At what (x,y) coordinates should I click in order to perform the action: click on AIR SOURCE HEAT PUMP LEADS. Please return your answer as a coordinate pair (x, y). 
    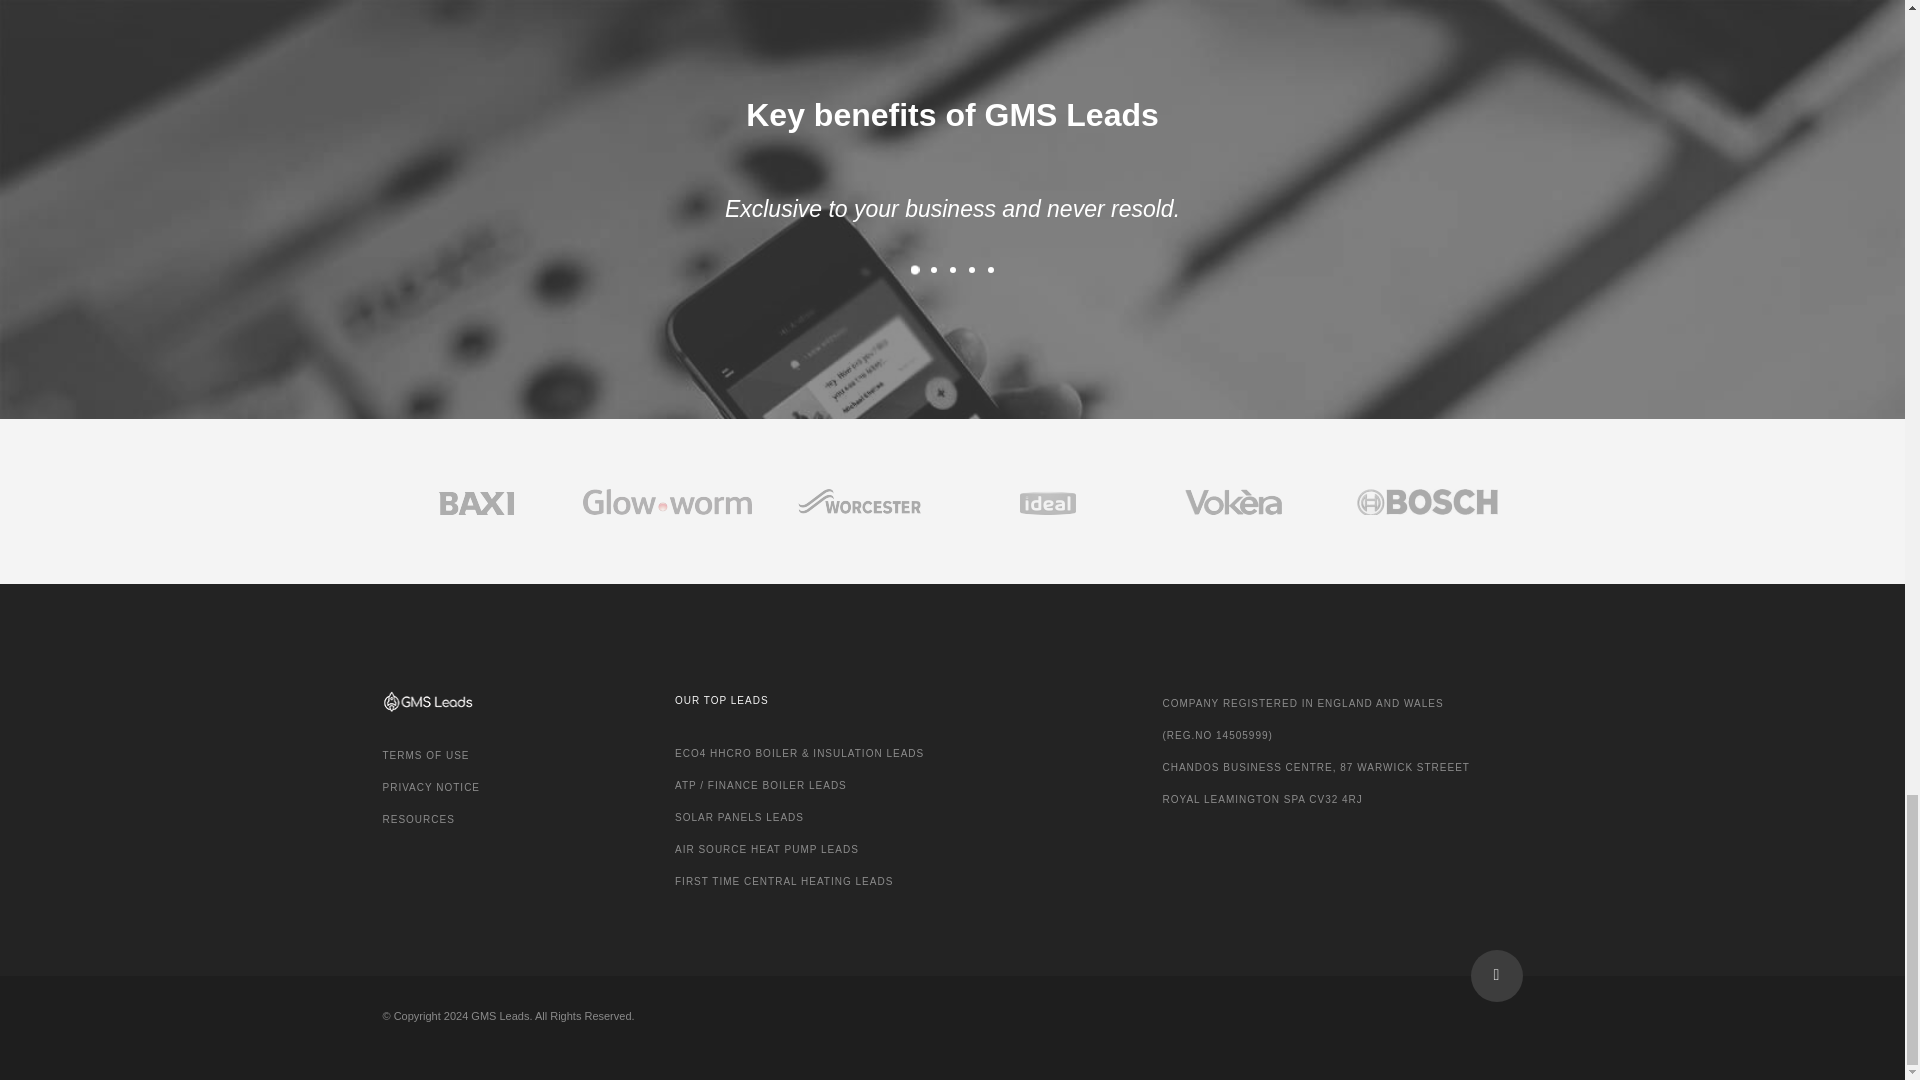
    Looking at the image, I should click on (766, 849).